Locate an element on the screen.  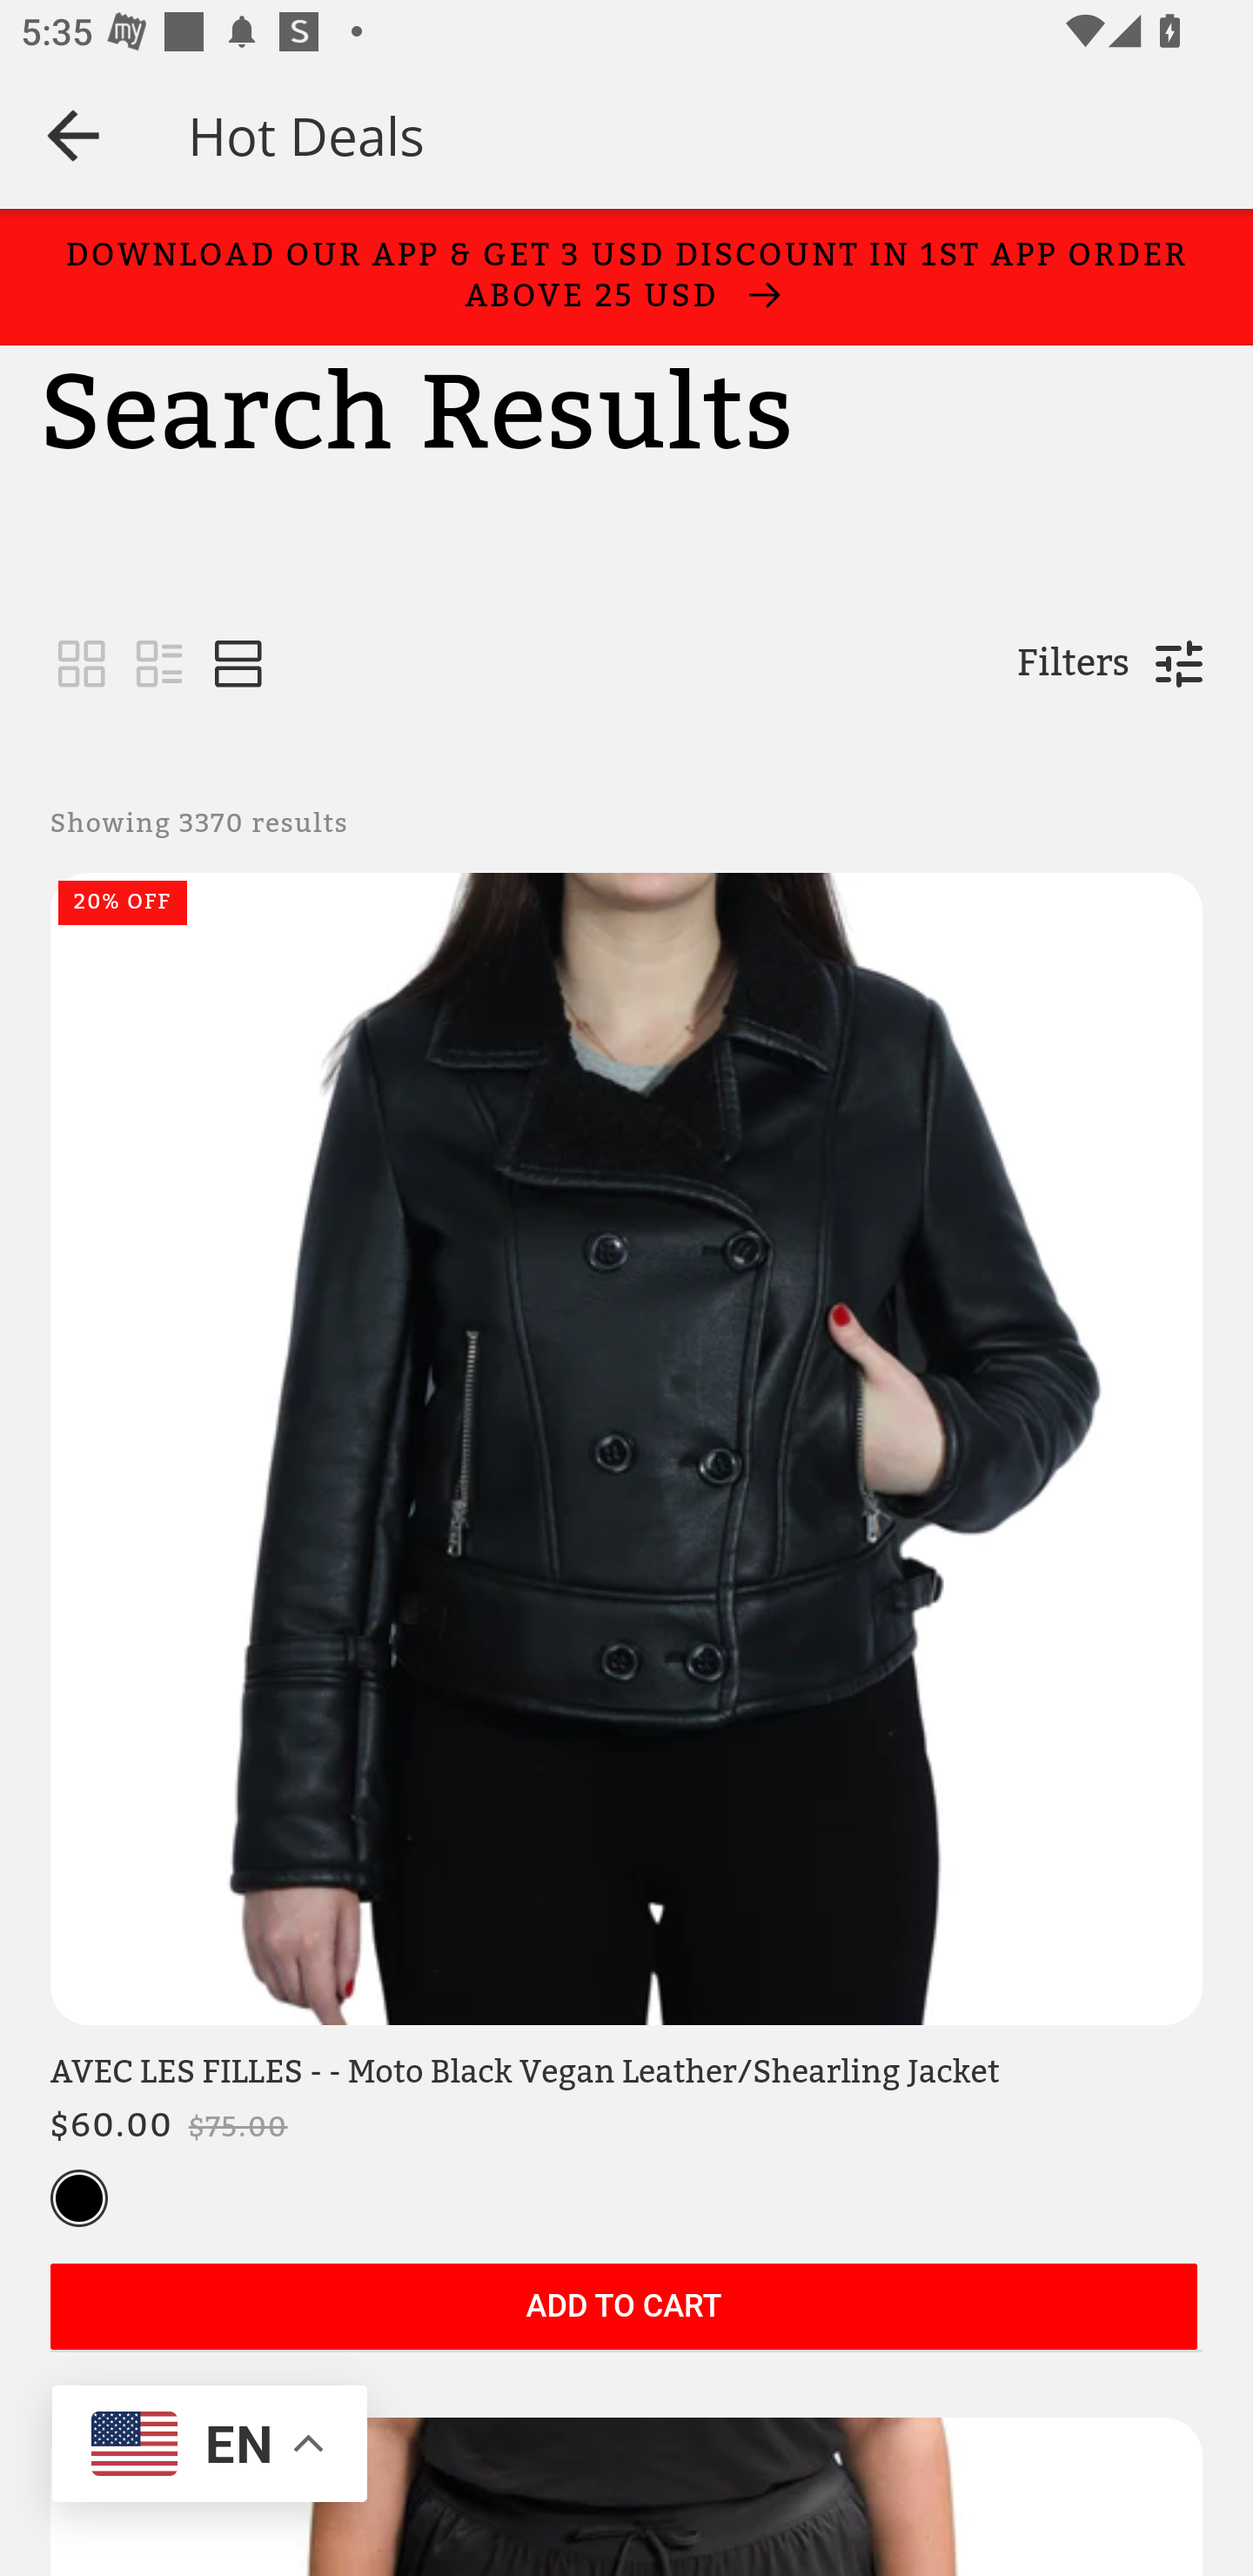
Filters is located at coordinates (1073, 664).